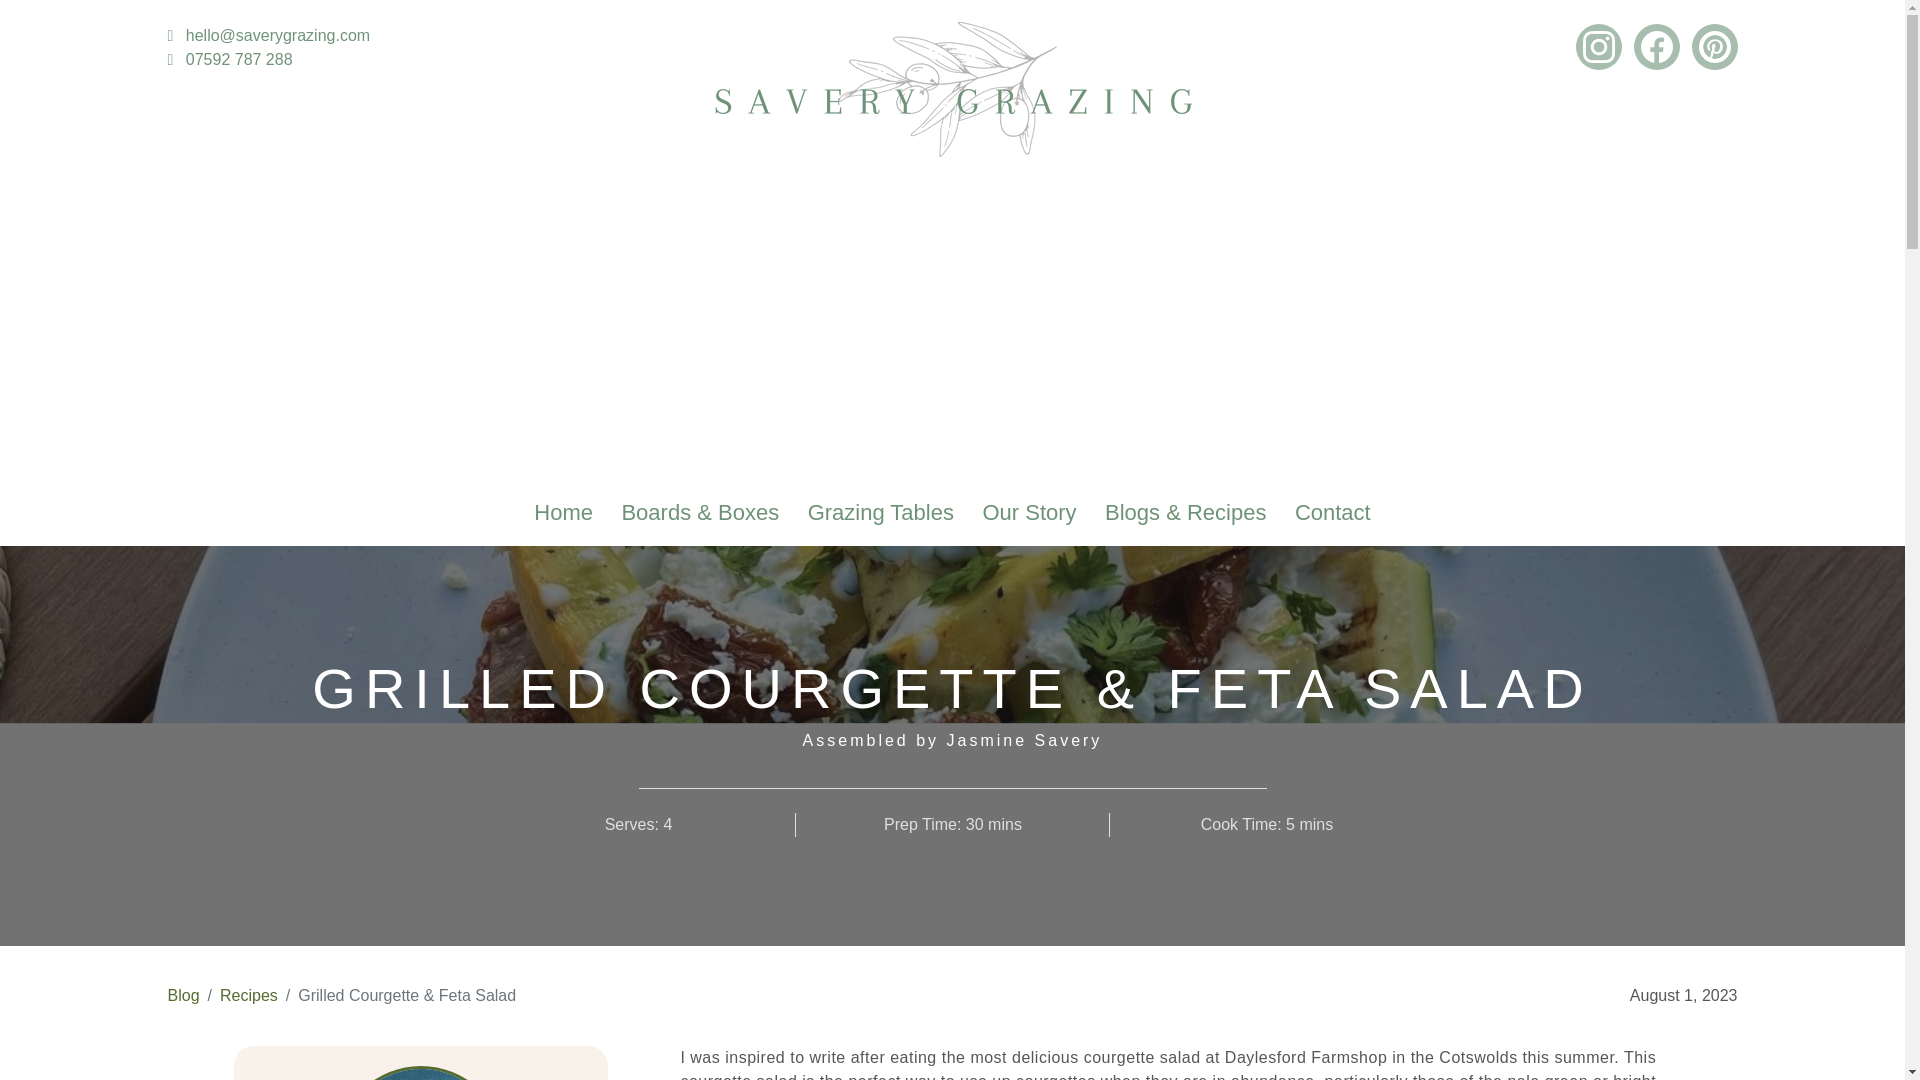 The image size is (1920, 1080). Describe the element at coordinates (230, 59) in the screenshot. I see `07592 787 288` at that location.